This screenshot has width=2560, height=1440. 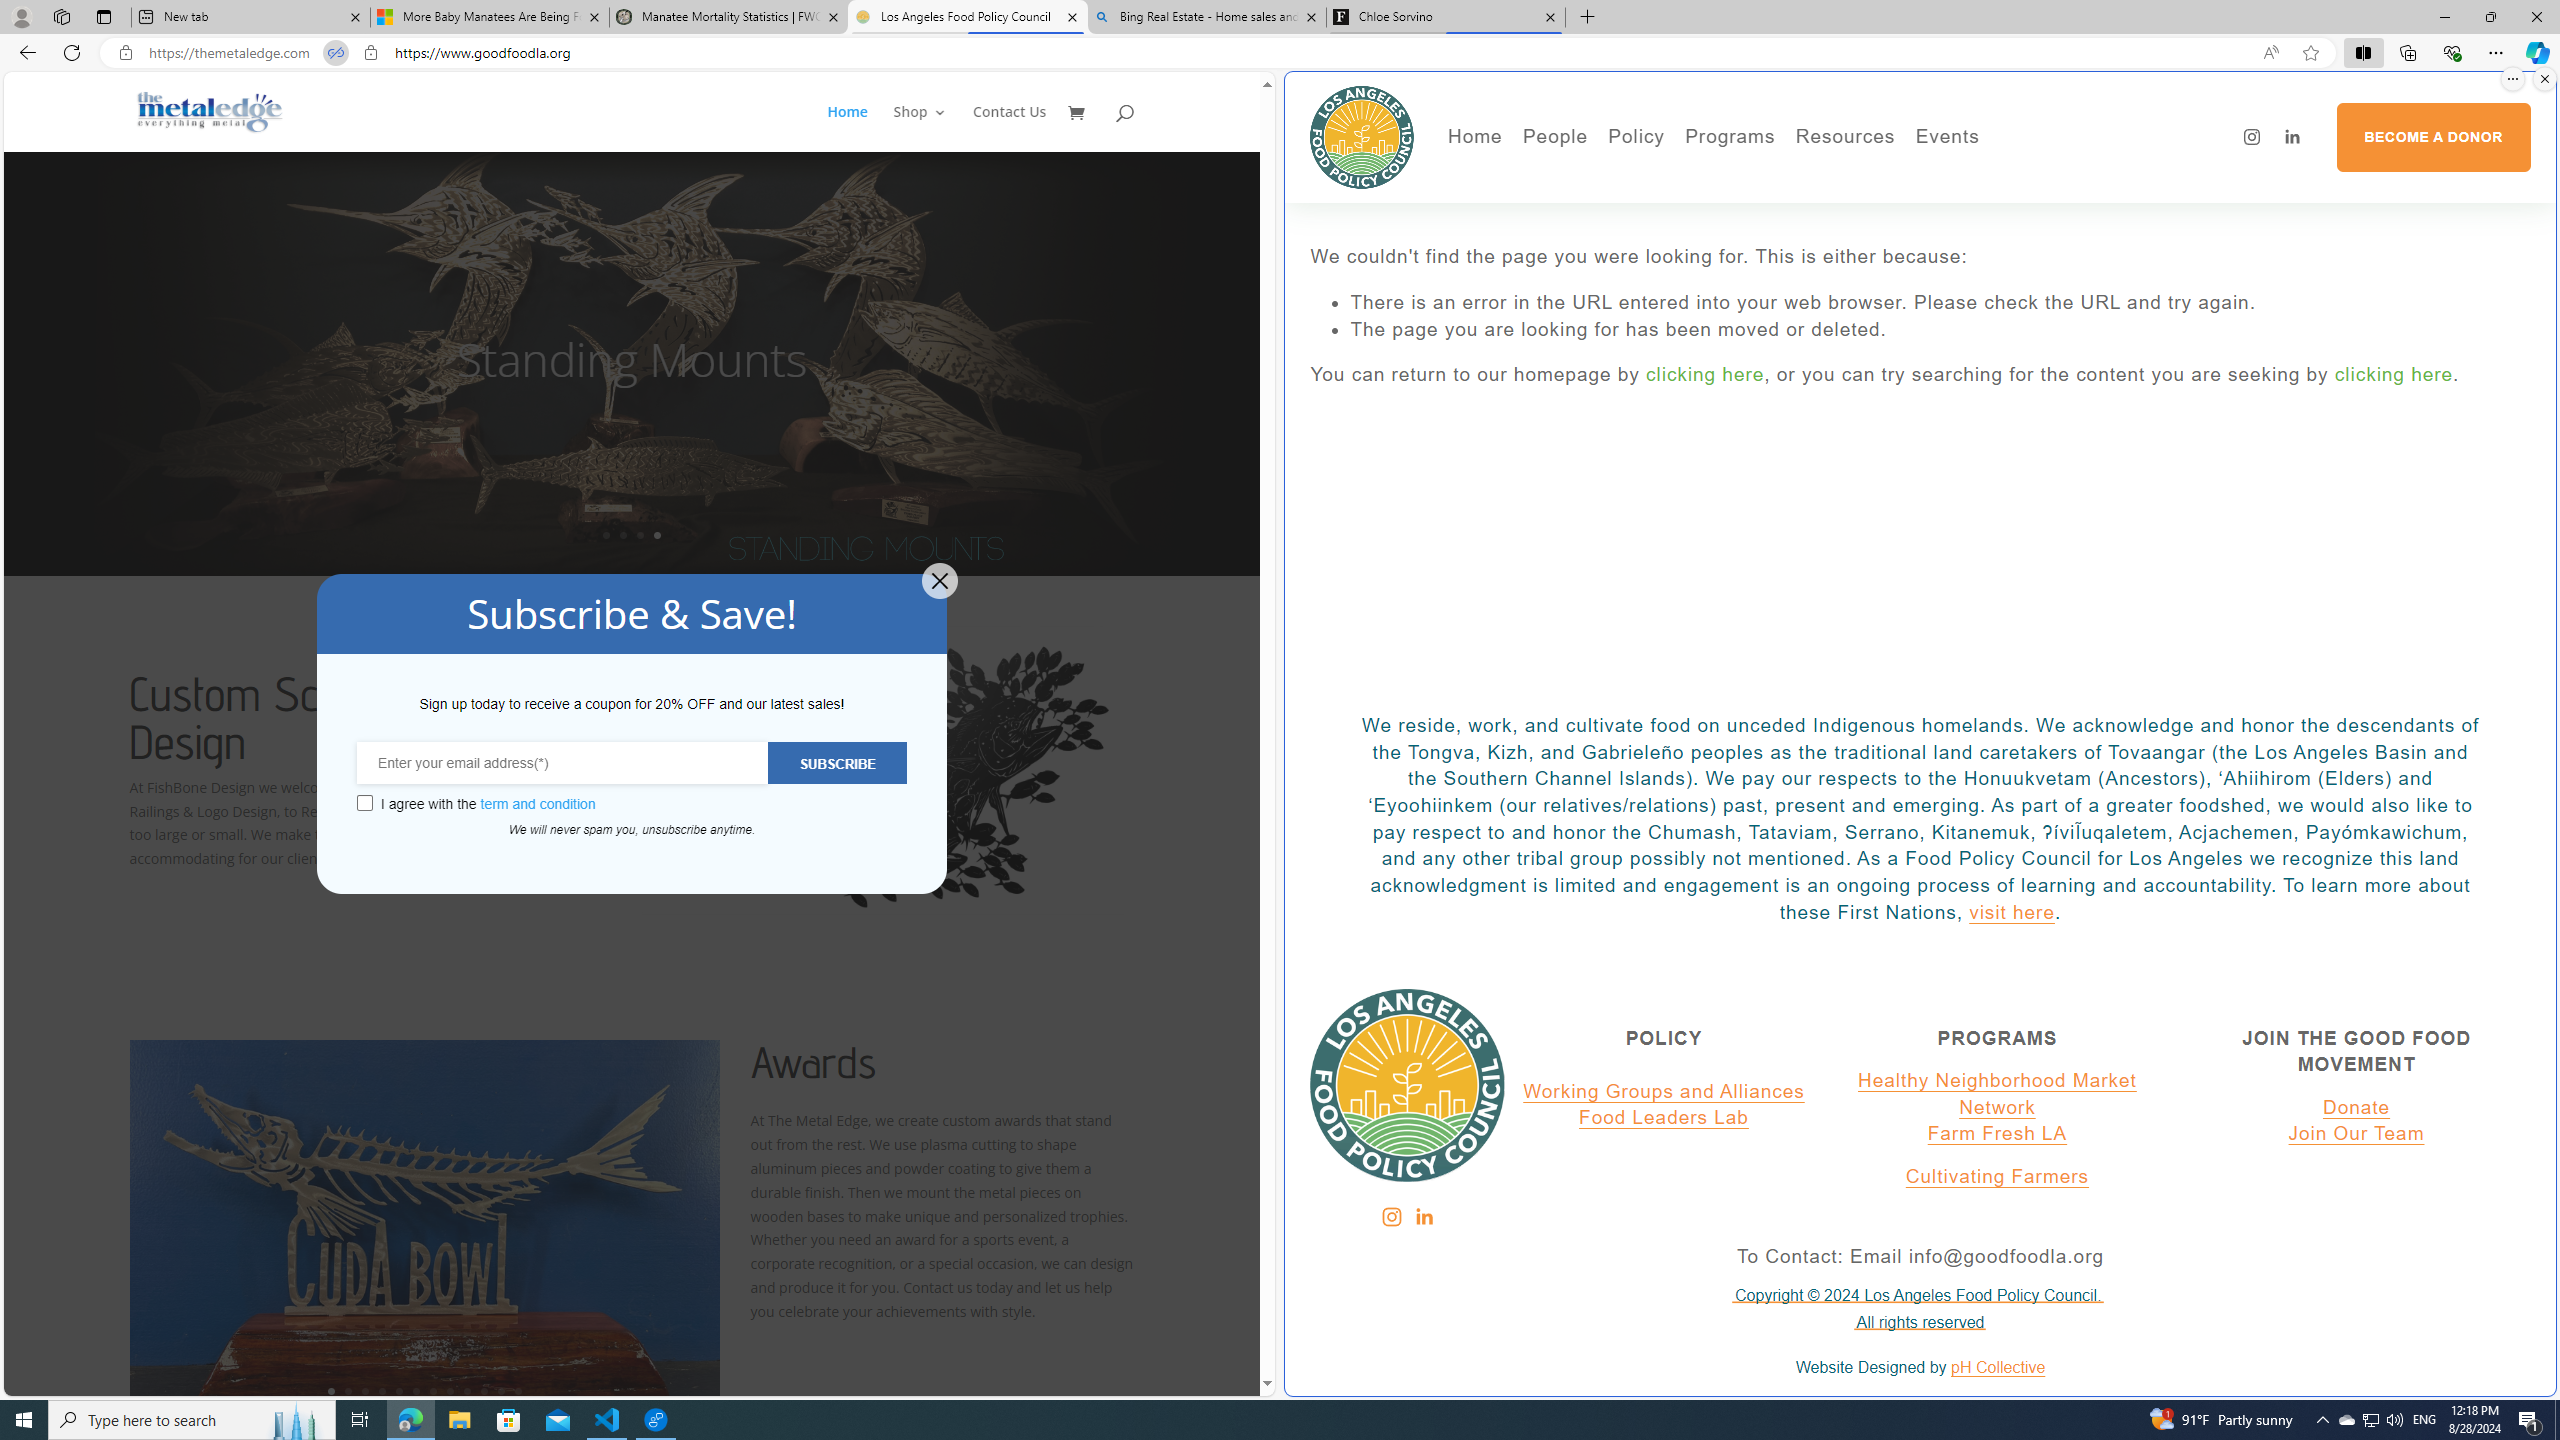 What do you see at coordinates (920, 128) in the screenshot?
I see `Shop 3` at bounding box center [920, 128].